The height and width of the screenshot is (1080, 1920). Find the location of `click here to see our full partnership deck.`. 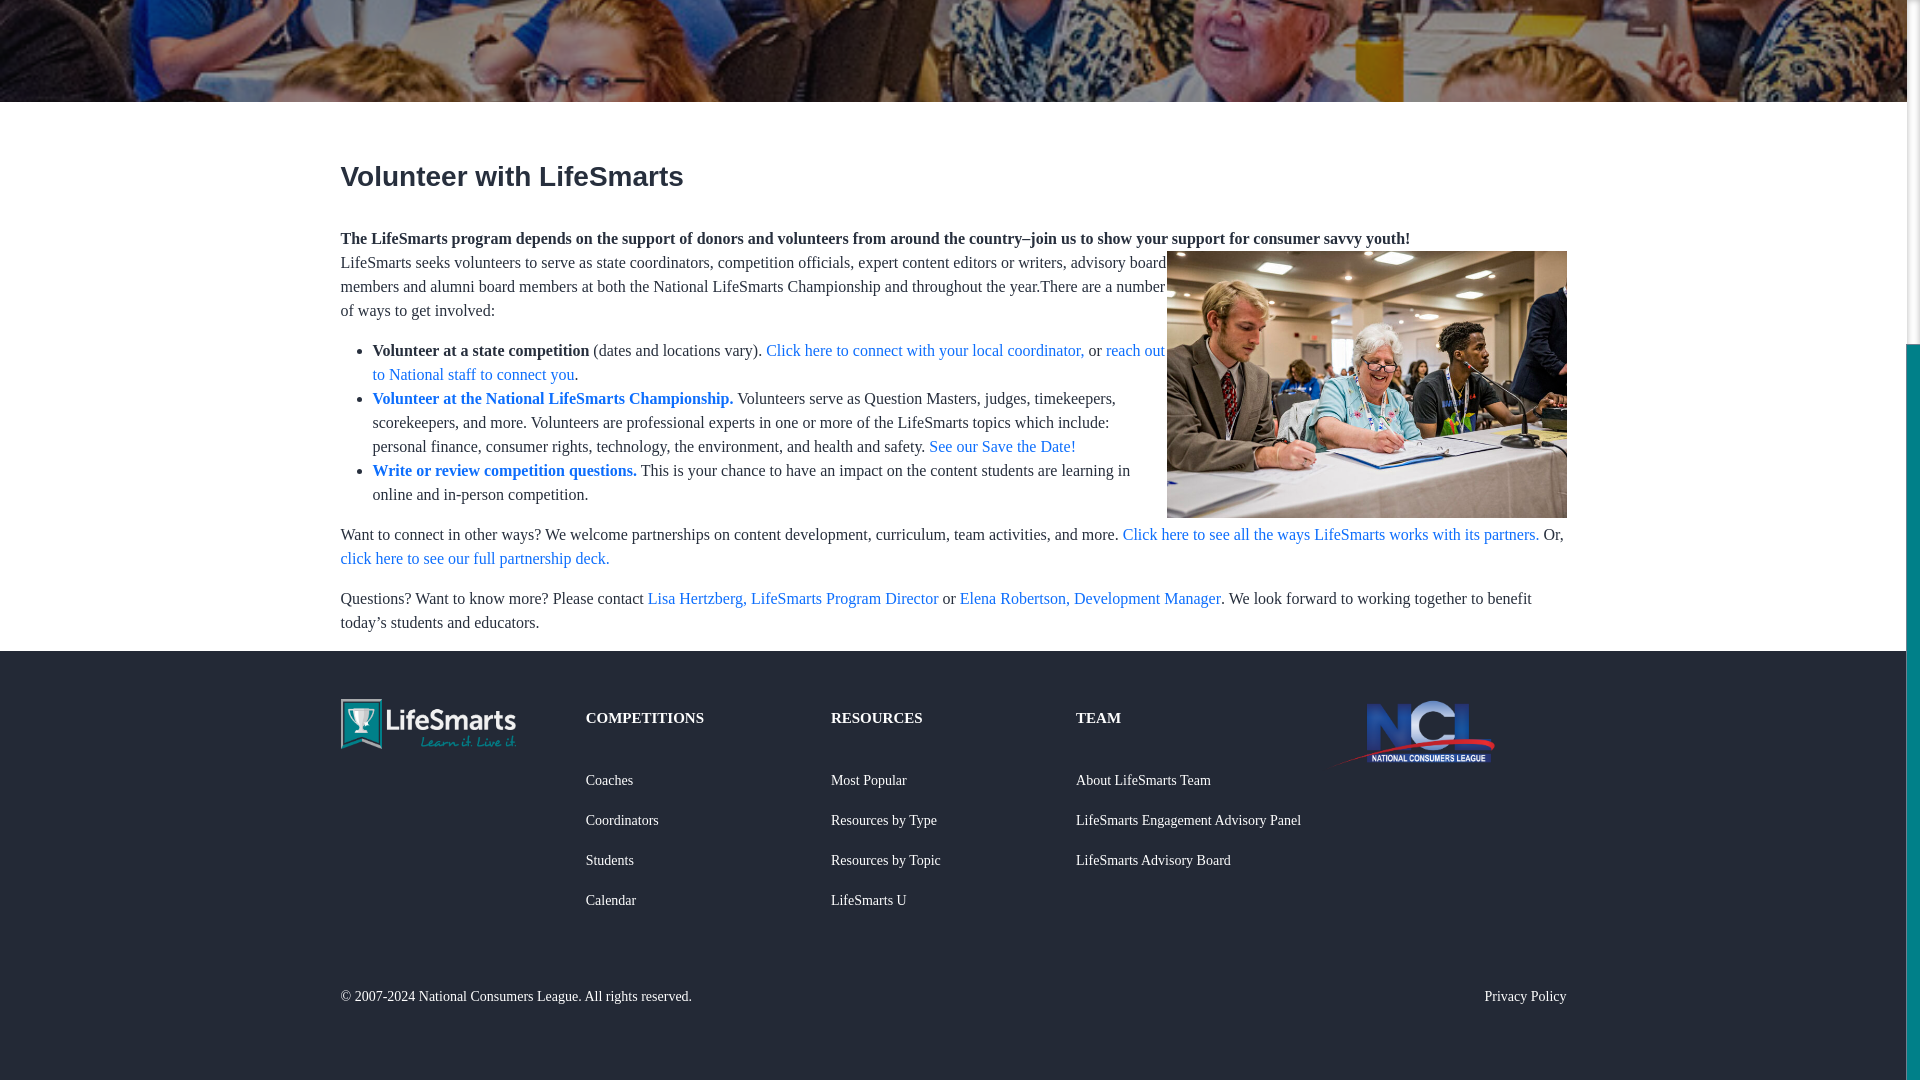

click here to see our full partnership deck. is located at coordinates (474, 558).